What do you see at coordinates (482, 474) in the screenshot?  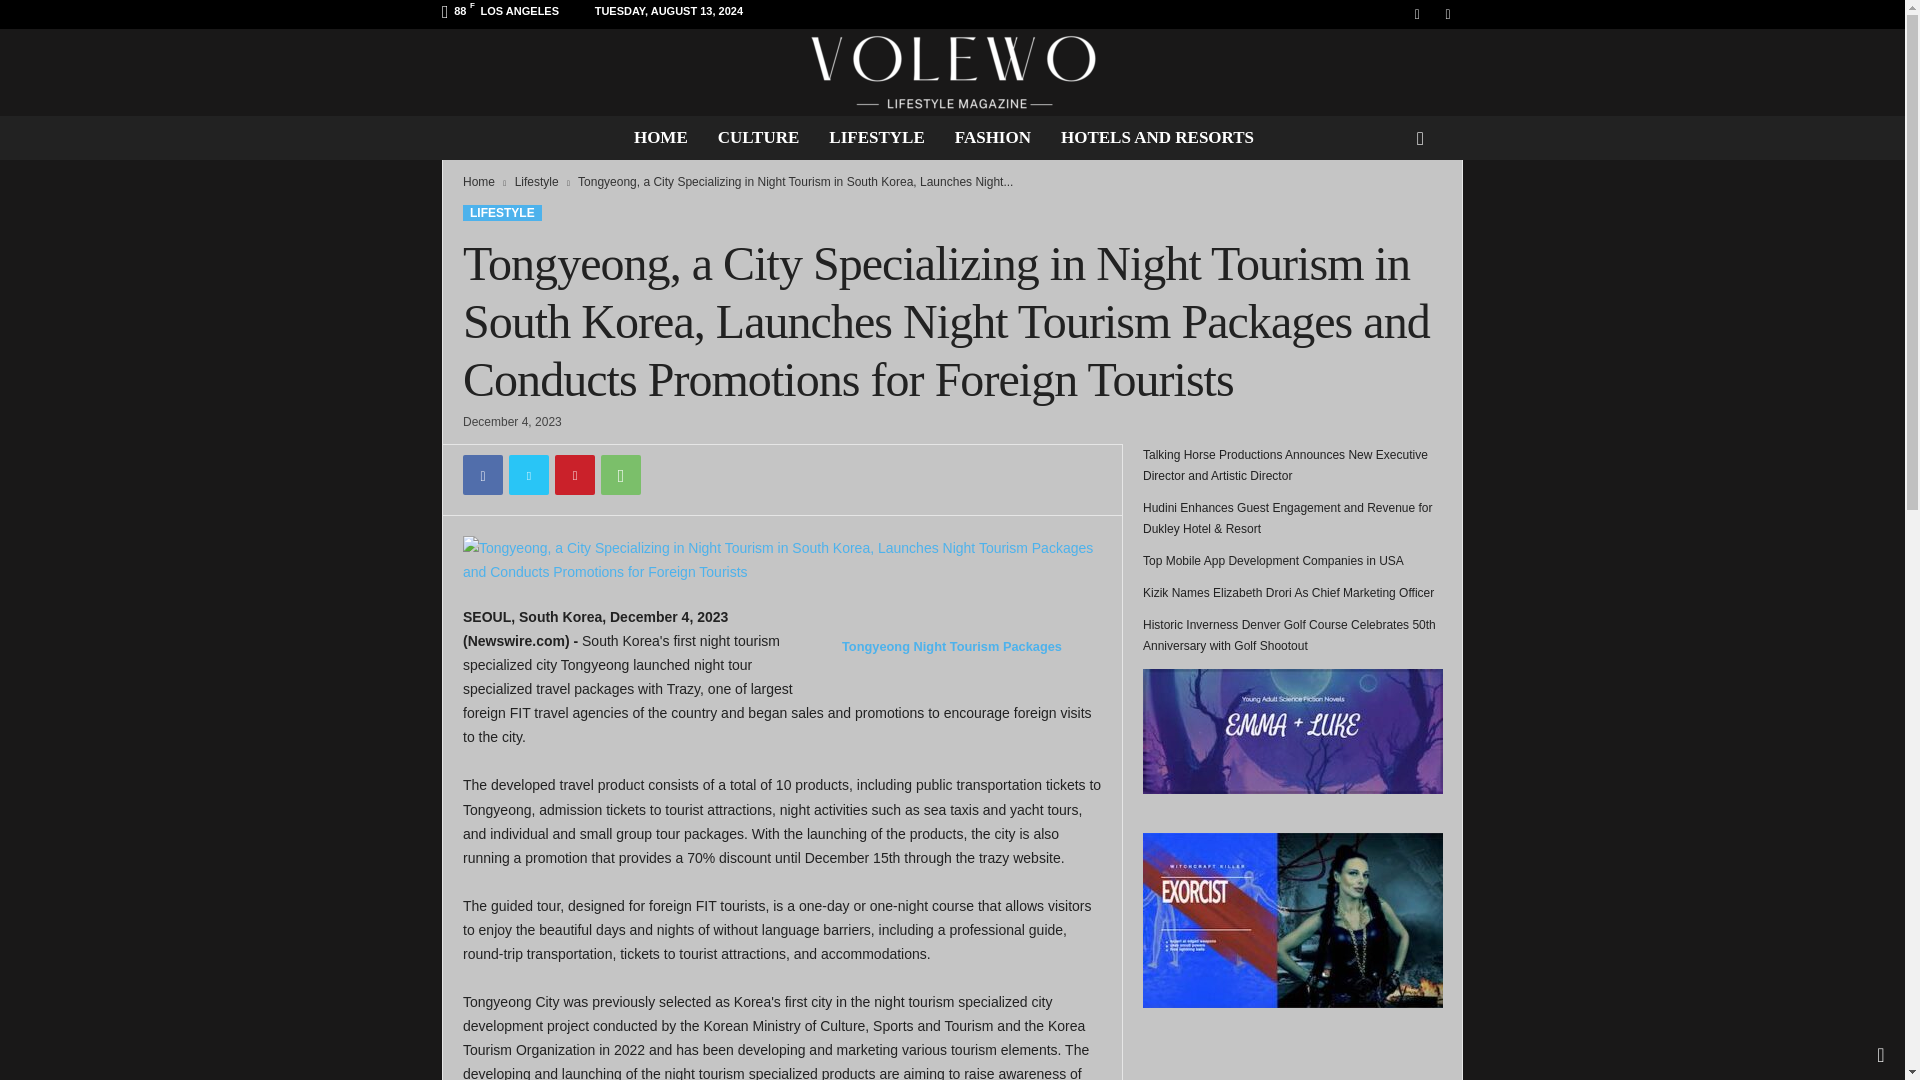 I see `Facebook` at bounding box center [482, 474].